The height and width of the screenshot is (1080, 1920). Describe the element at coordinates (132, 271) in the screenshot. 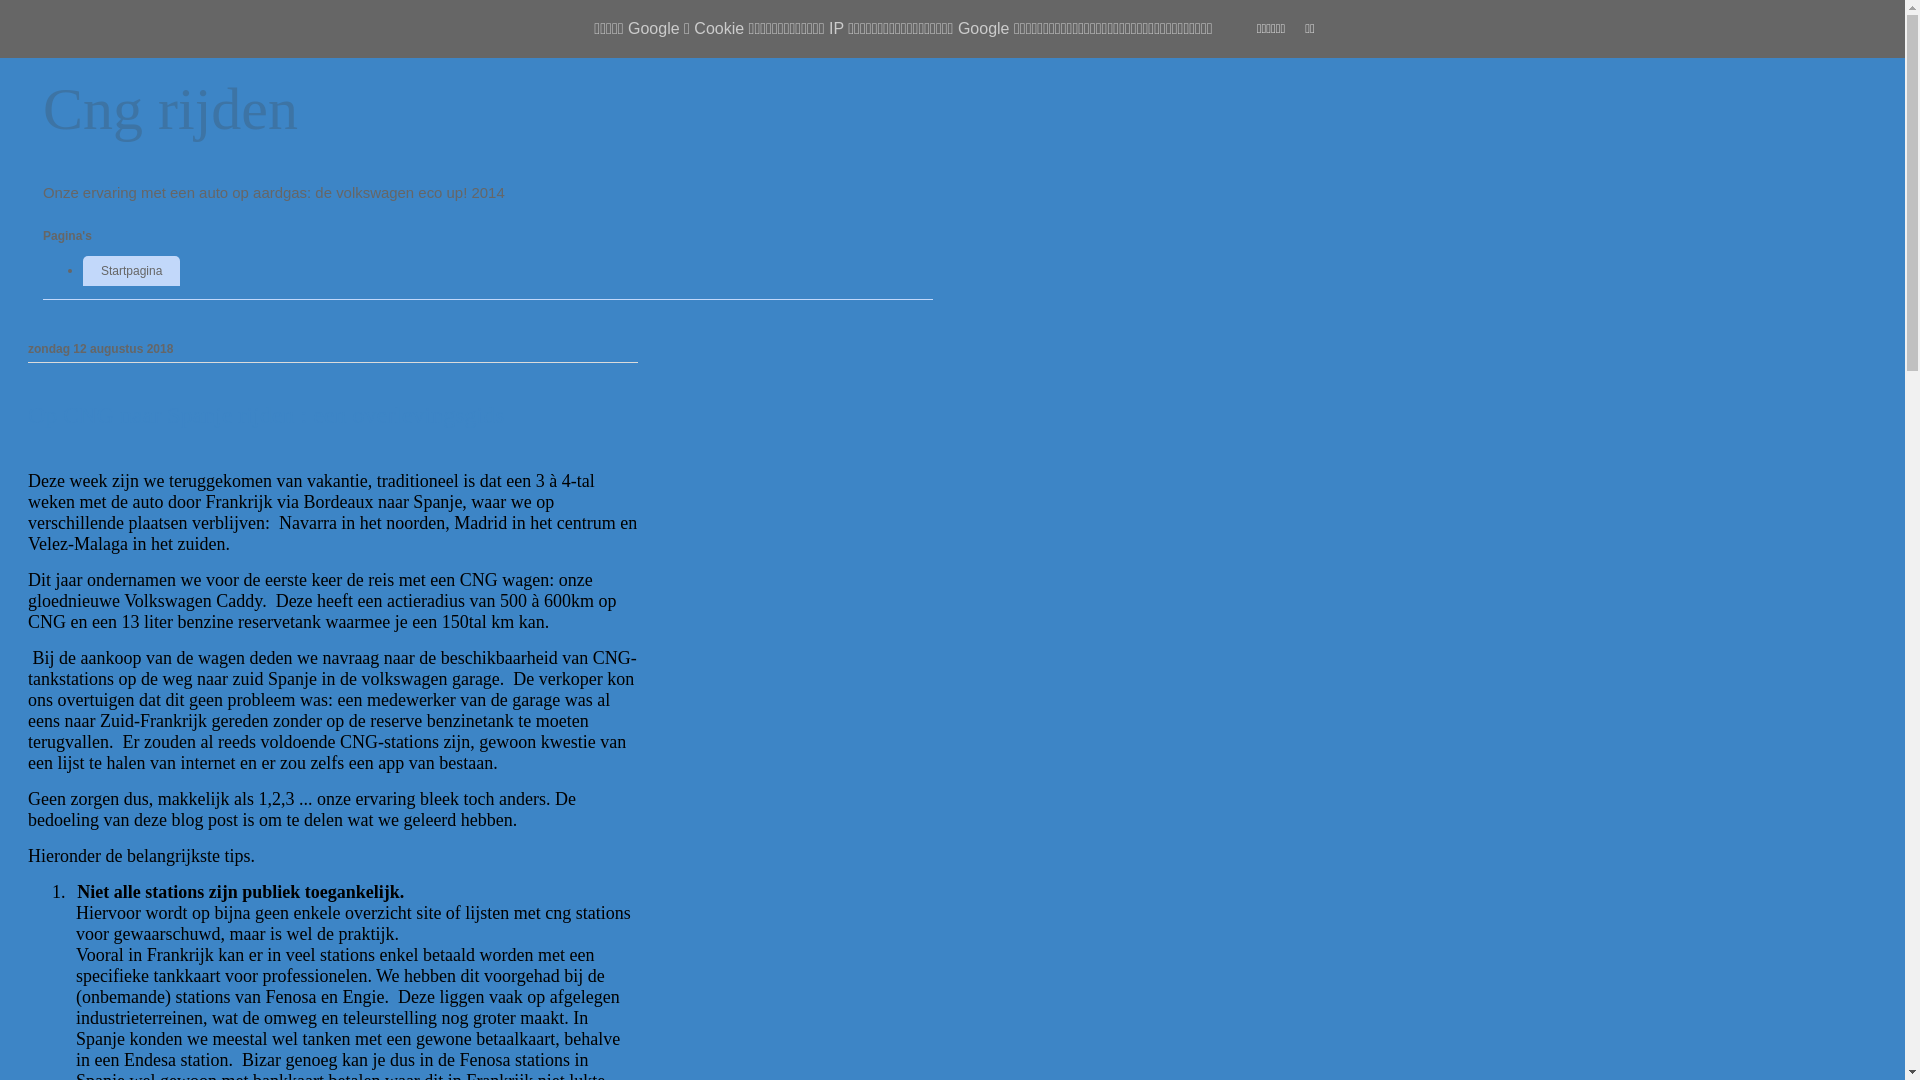

I see `Startpagina` at that location.